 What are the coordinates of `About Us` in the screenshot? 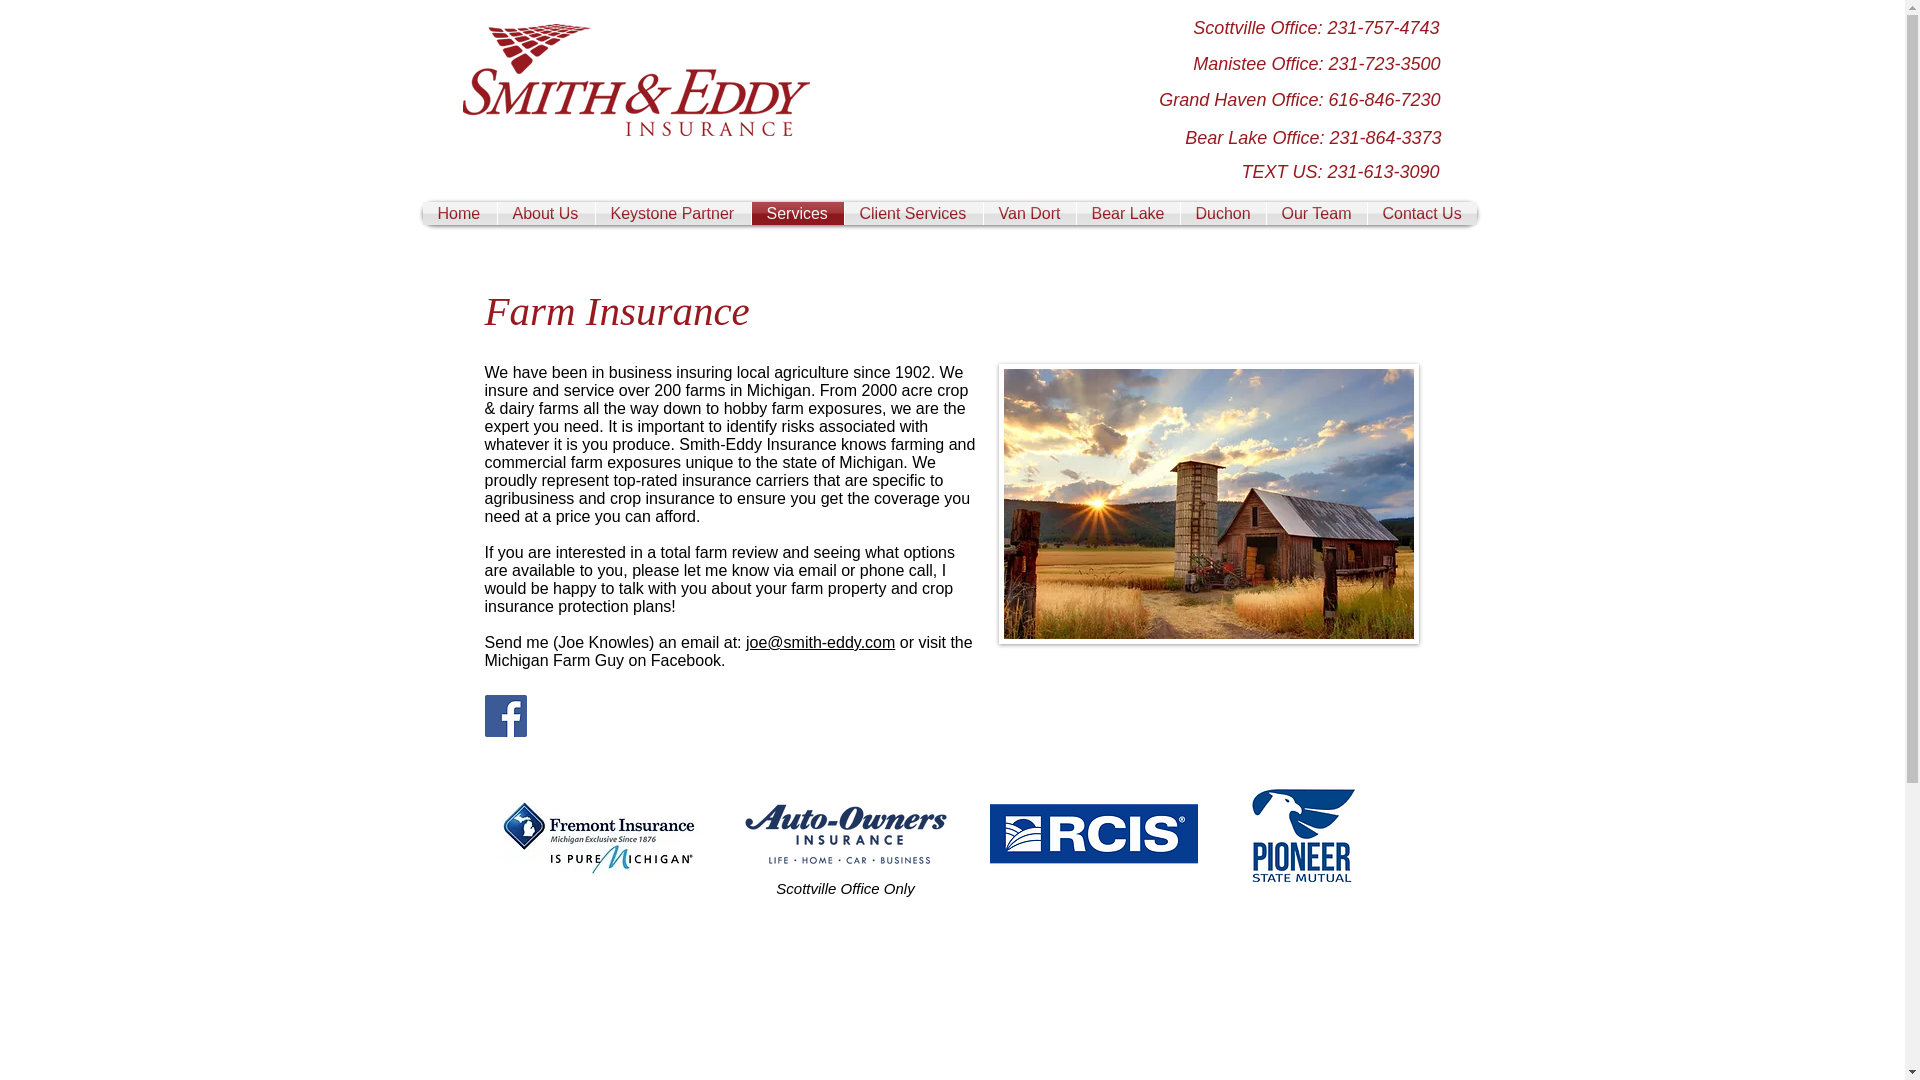 It's located at (546, 212).